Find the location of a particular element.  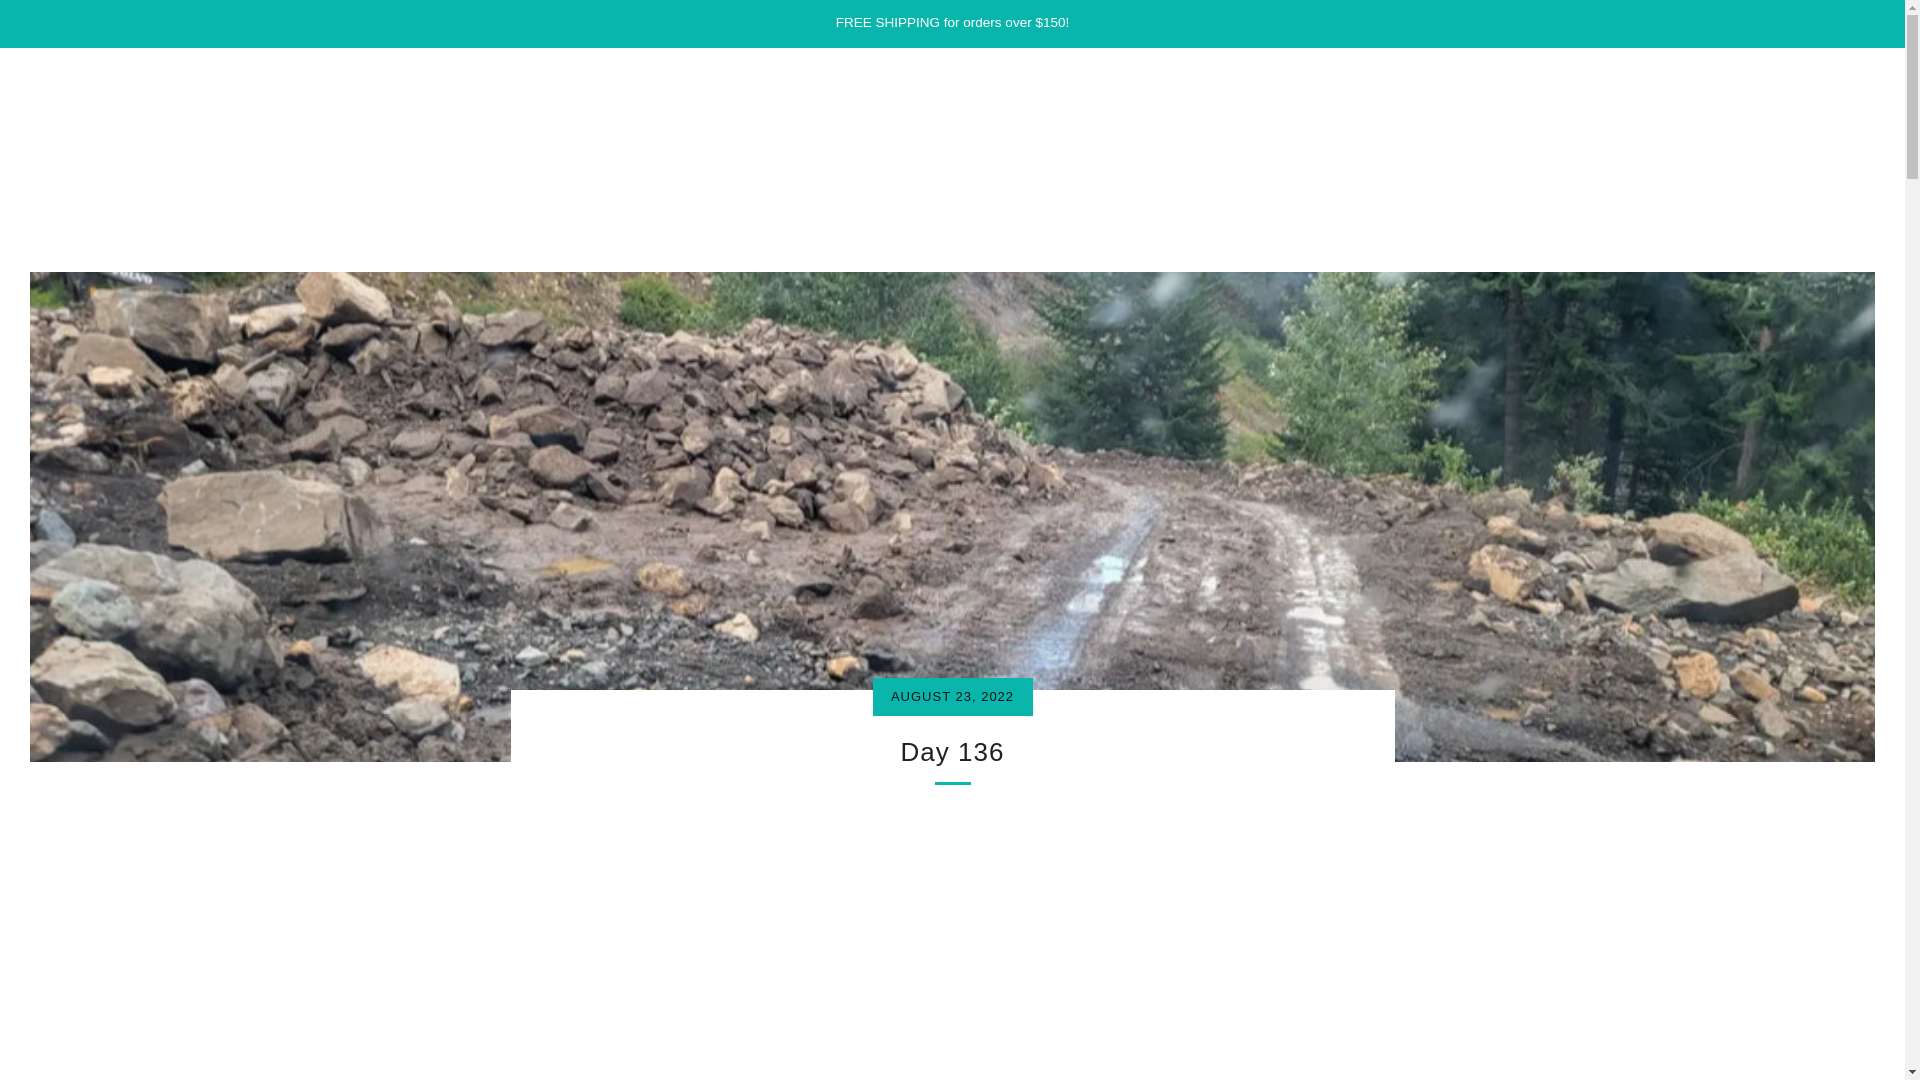

ABOUT is located at coordinates (801, 212).